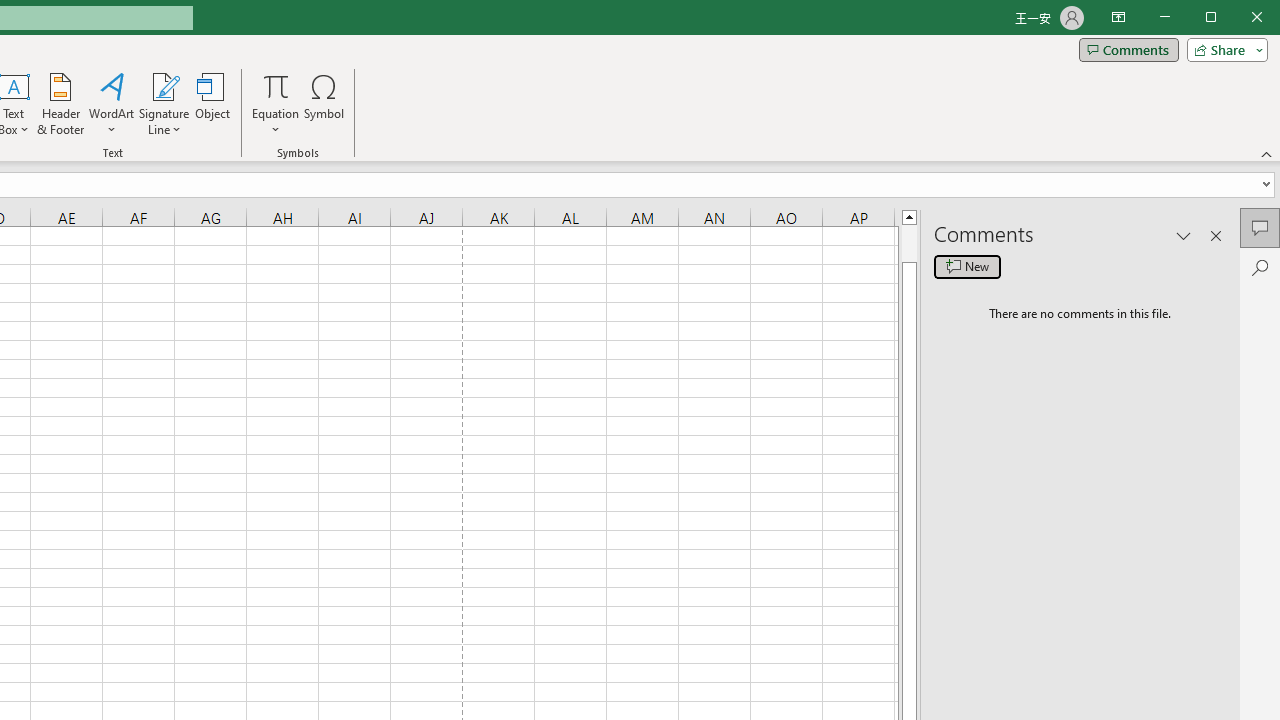 Image resolution: width=1280 pixels, height=720 pixels. Describe the element at coordinates (112, 104) in the screenshot. I see `WordArt` at that location.